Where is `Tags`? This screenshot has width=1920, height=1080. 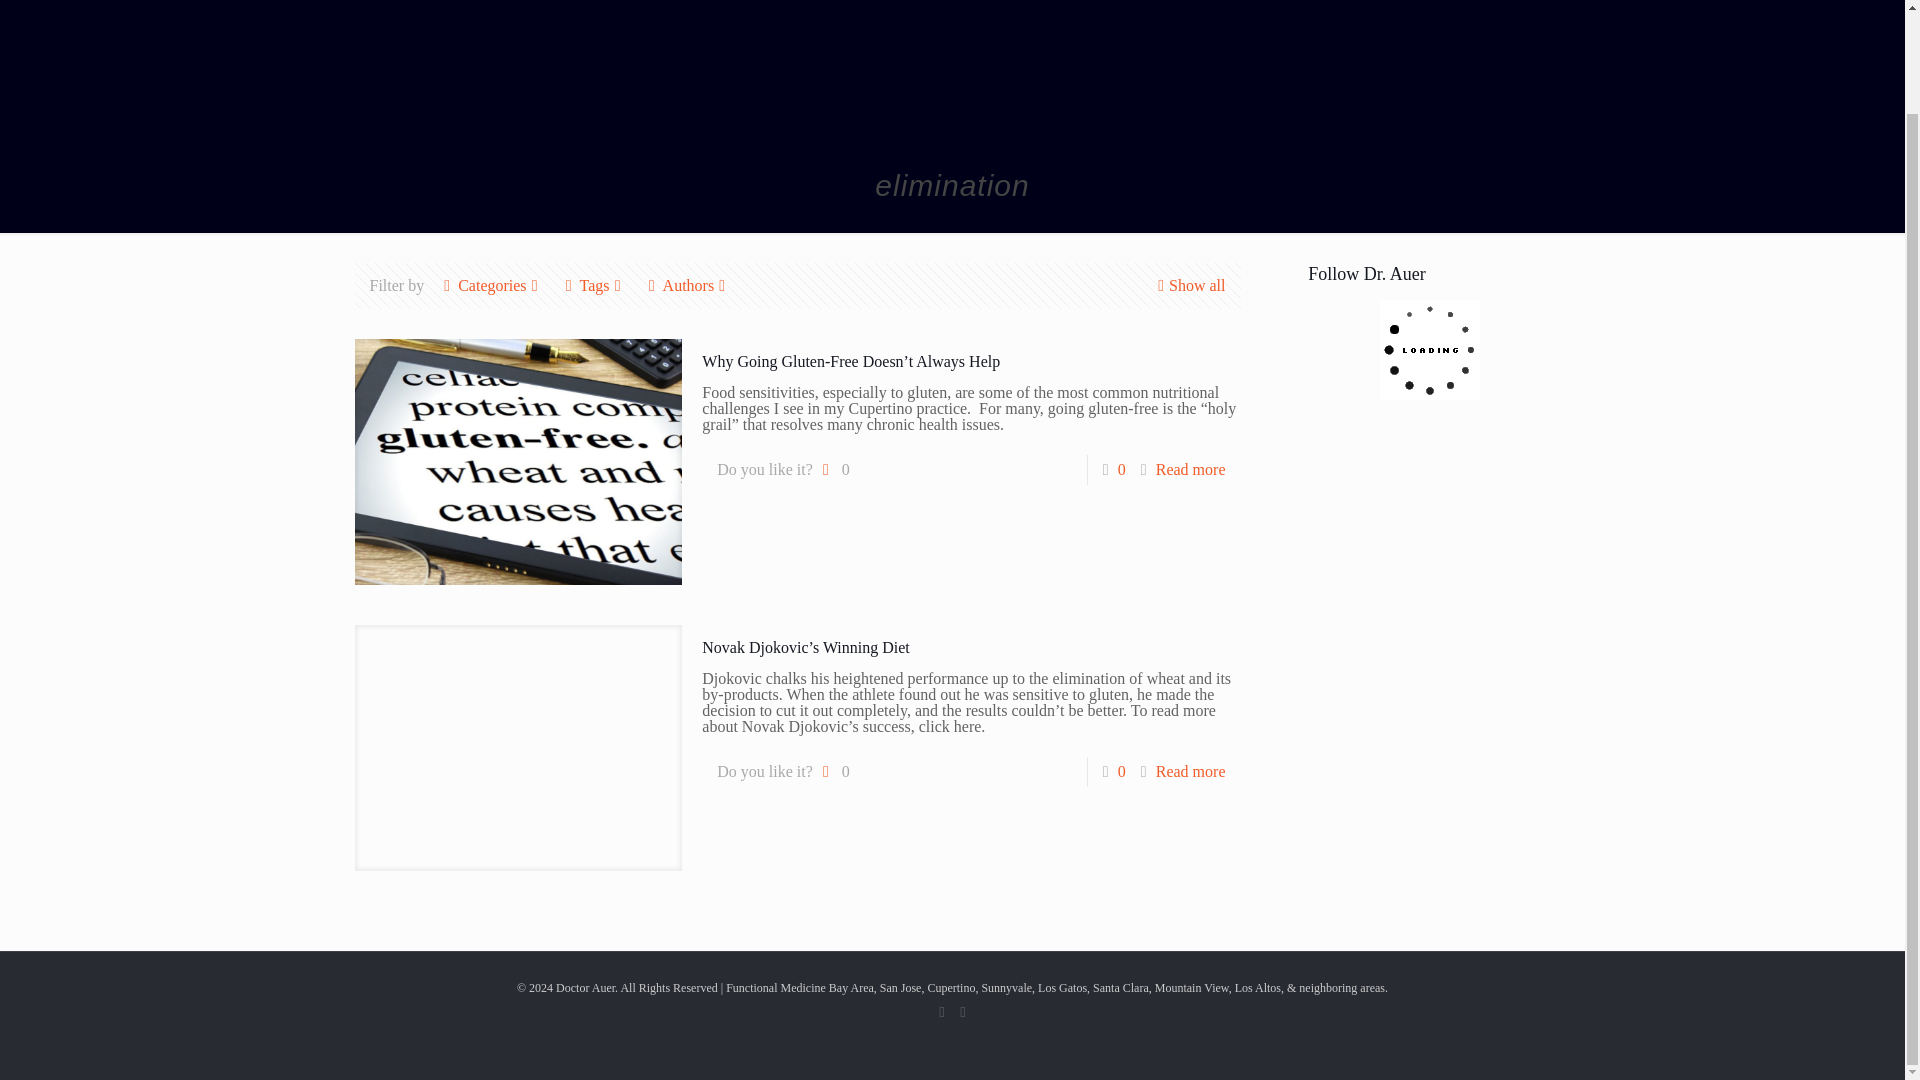 Tags is located at coordinates (594, 284).